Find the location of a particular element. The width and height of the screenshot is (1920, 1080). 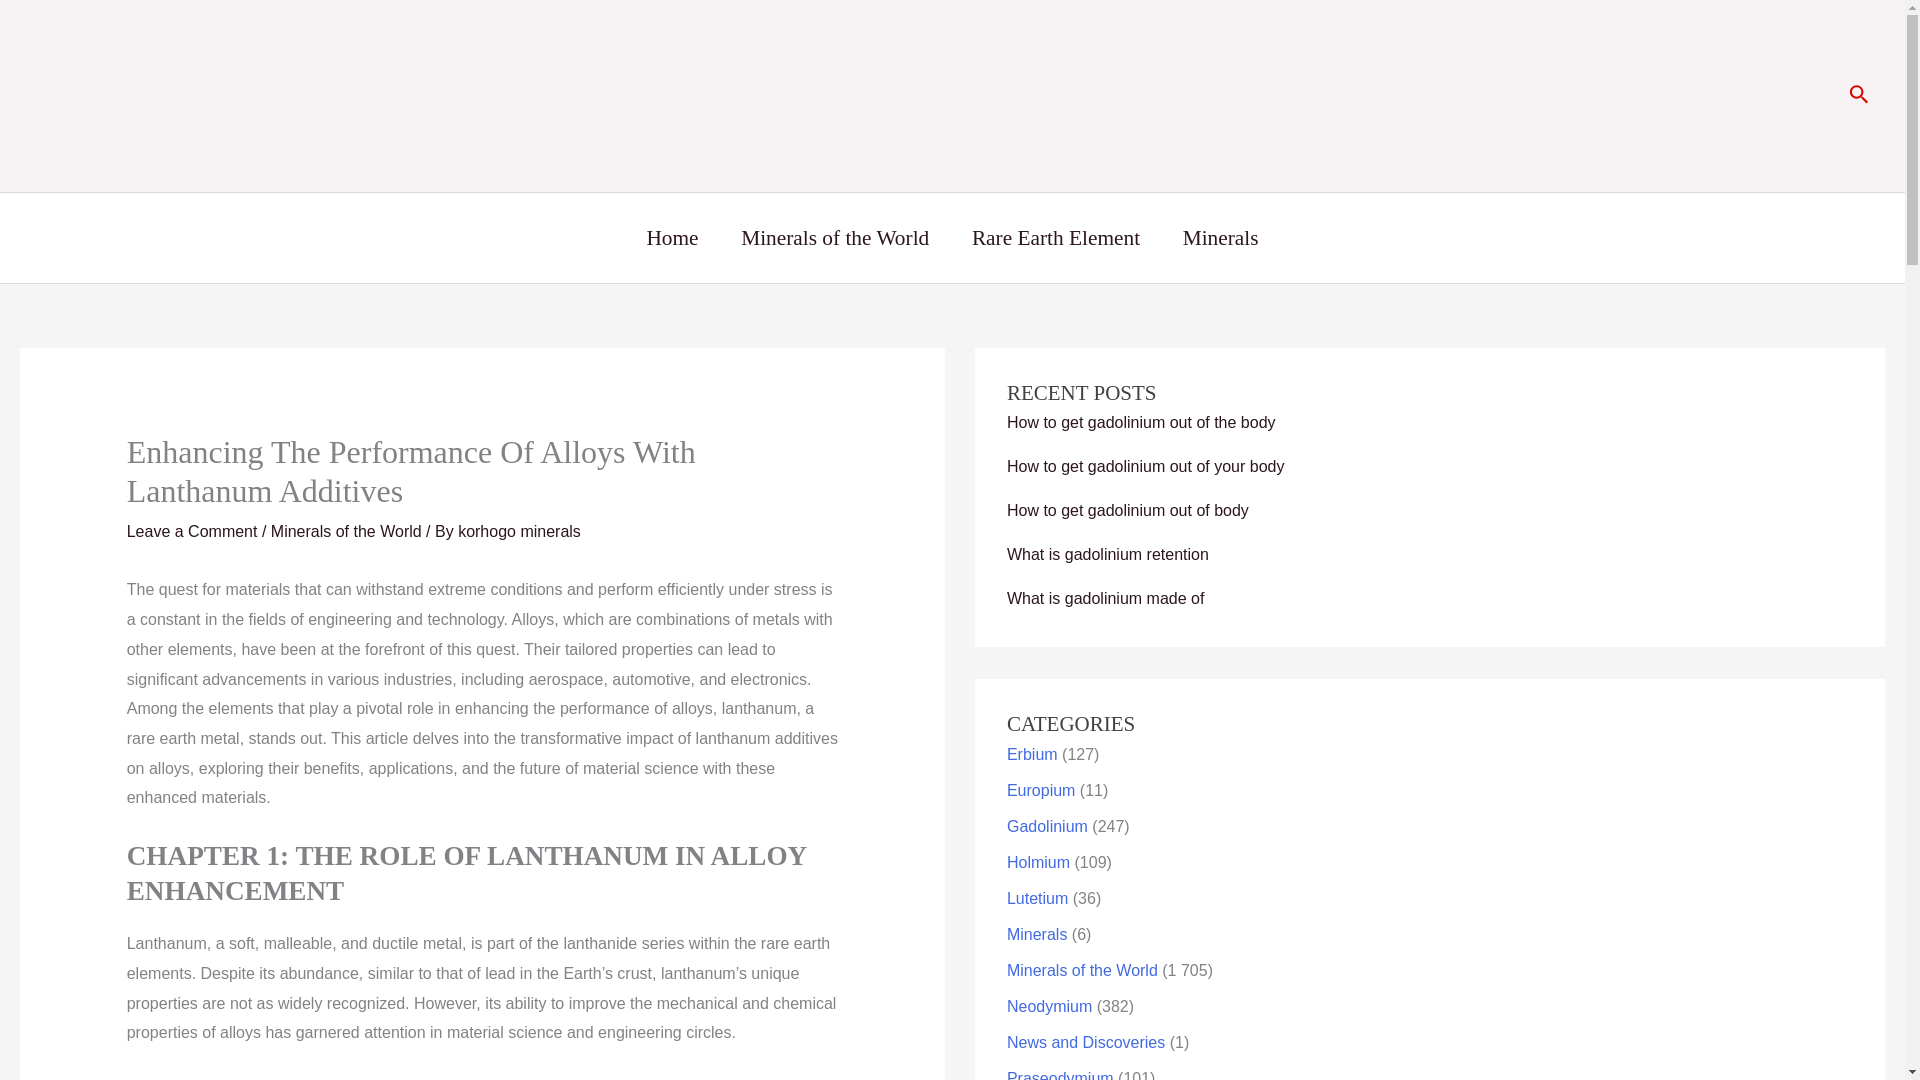

News and Discoveries is located at coordinates (1086, 1042).